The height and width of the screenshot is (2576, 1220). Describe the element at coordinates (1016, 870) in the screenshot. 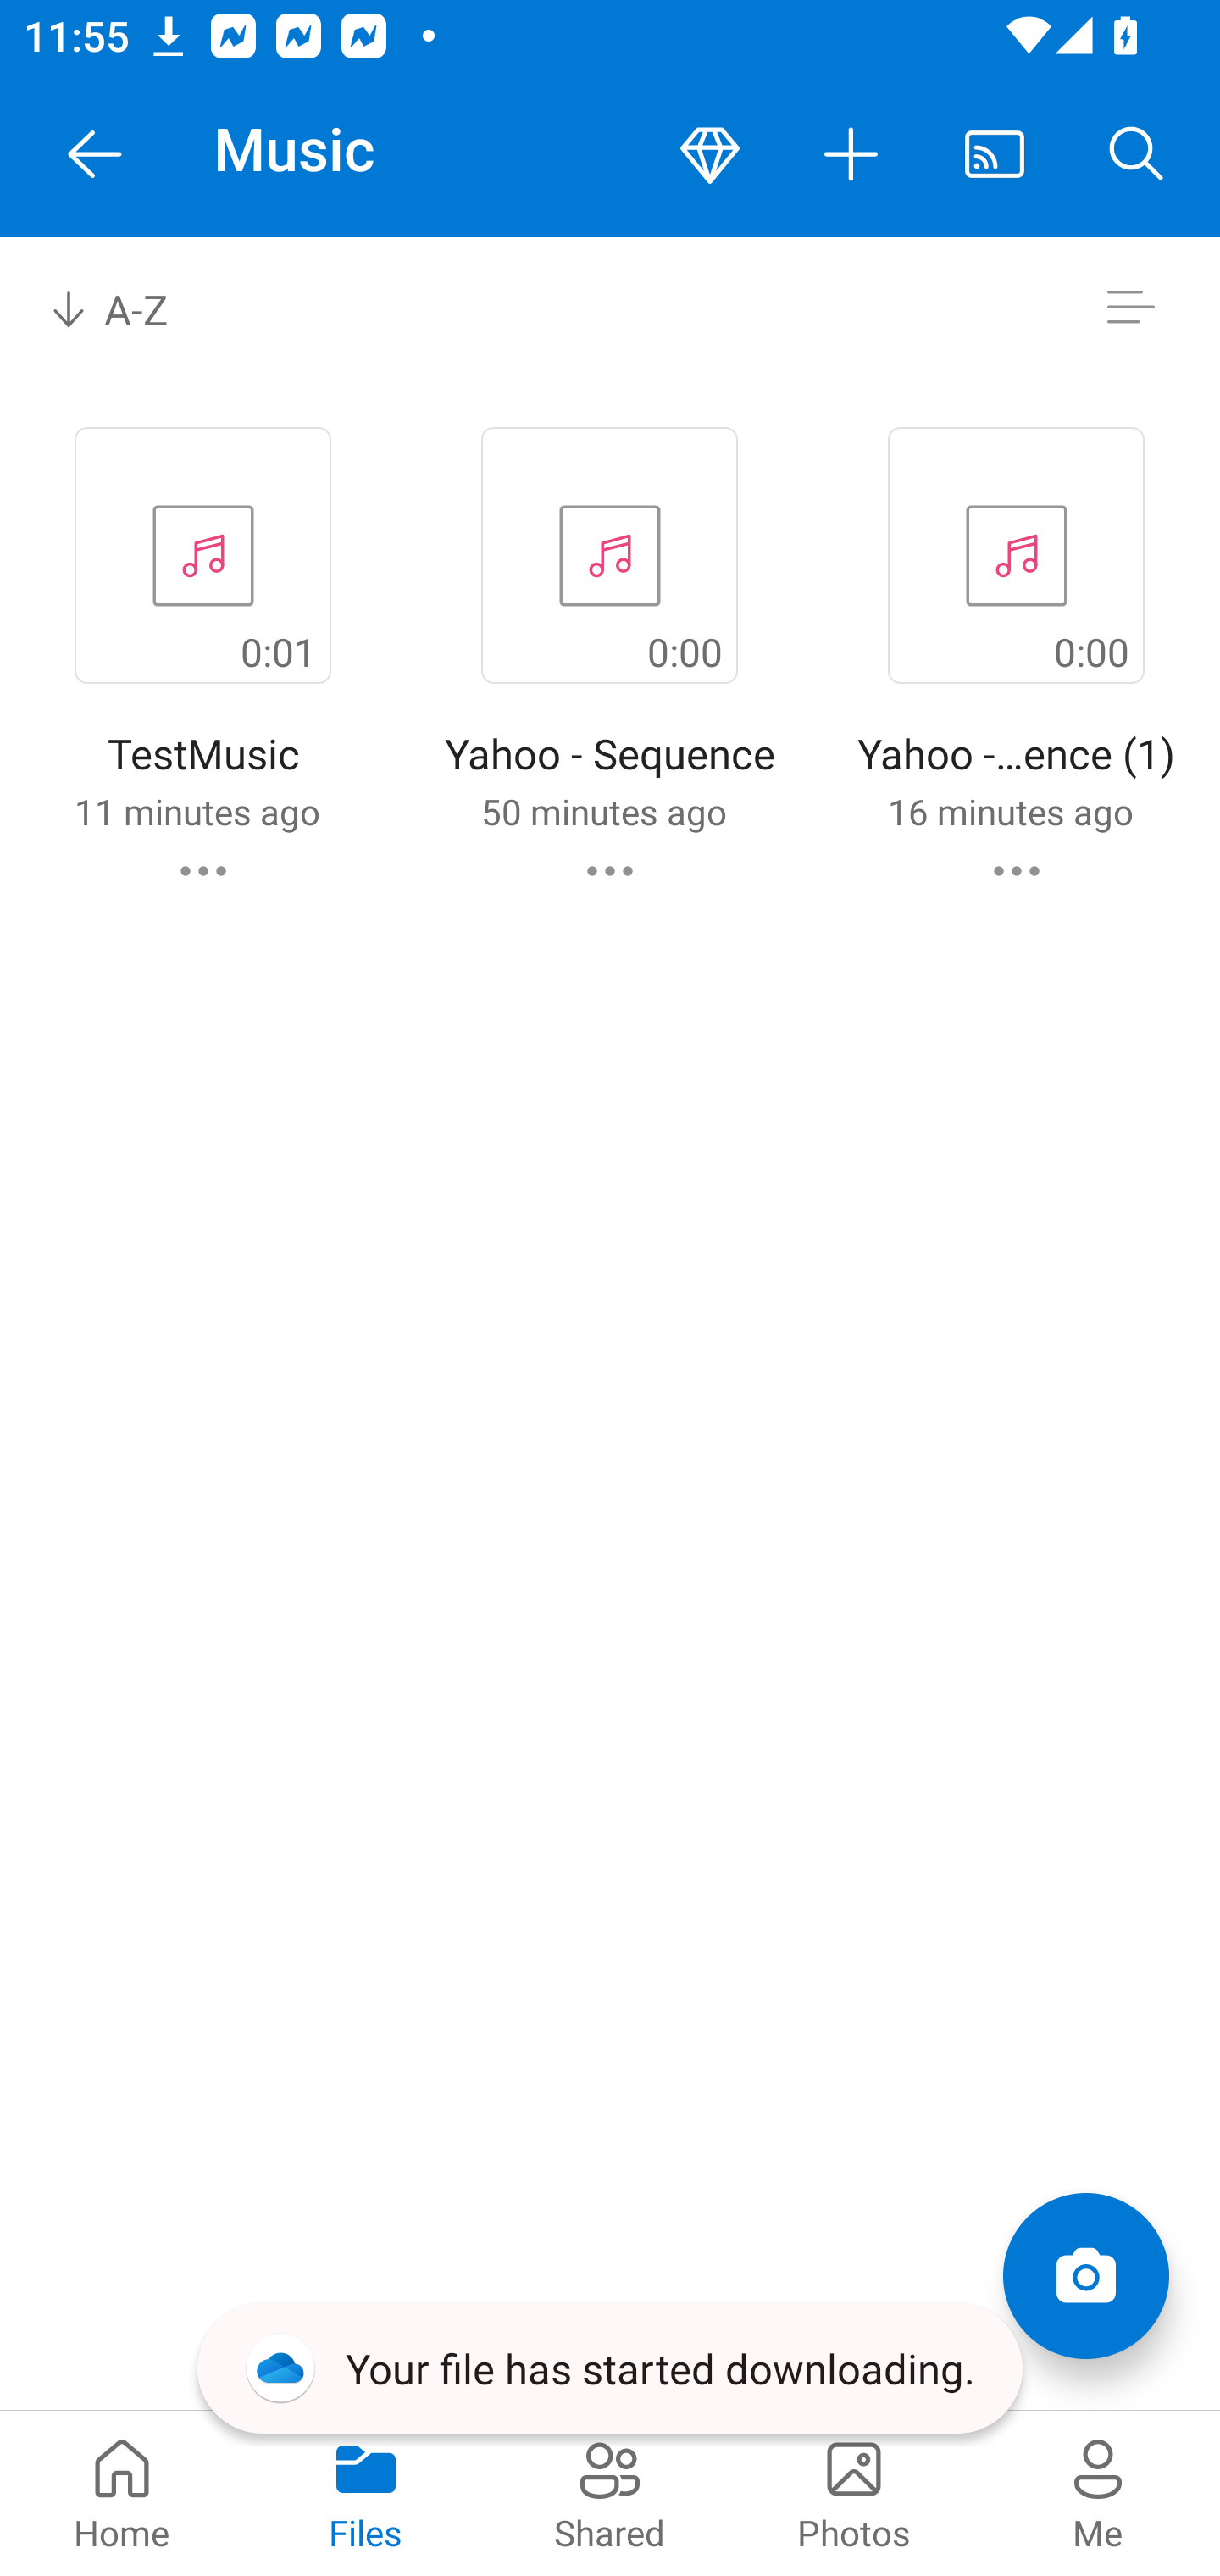

I see `Yahoo - Sequence (1) commands` at that location.